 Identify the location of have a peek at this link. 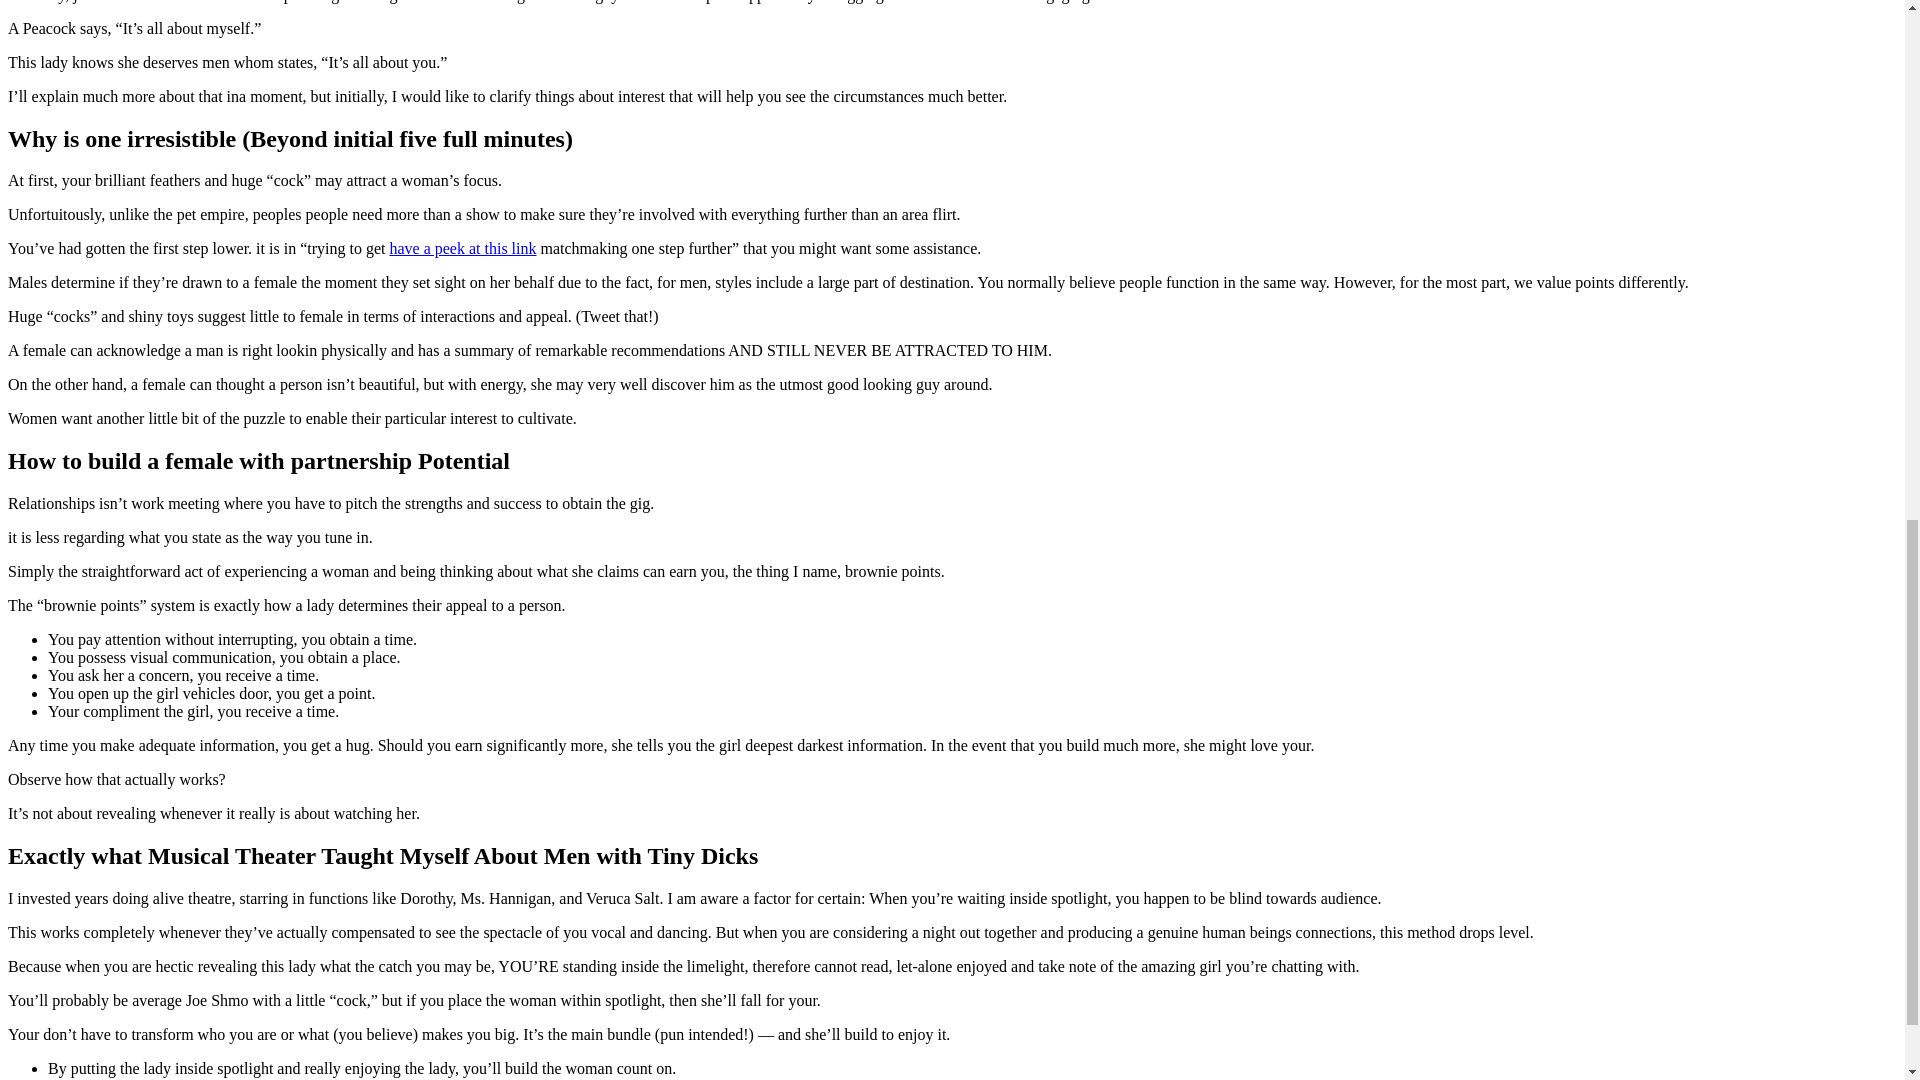
(462, 248).